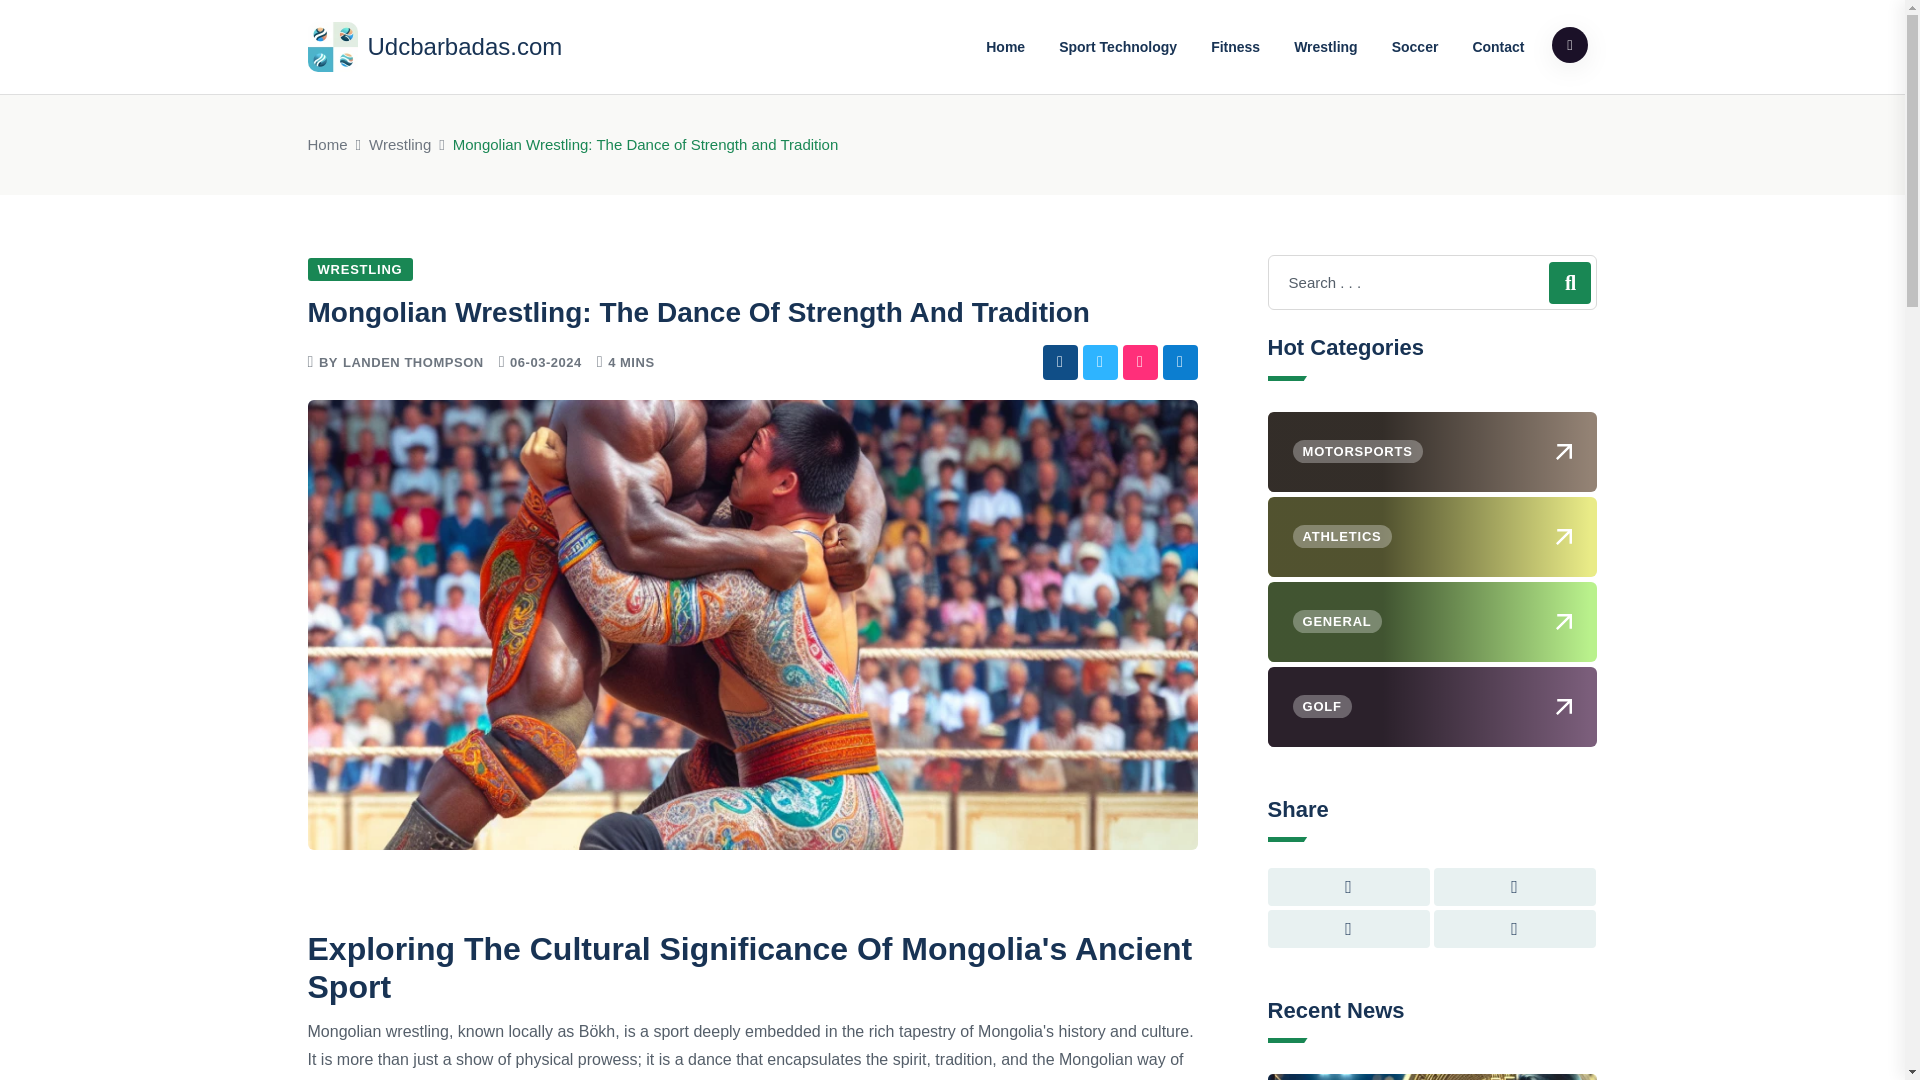  What do you see at coordinates (1432, 536) in the screenshot?
I see `ATHLETICS` at bounding box center [1432, 536].